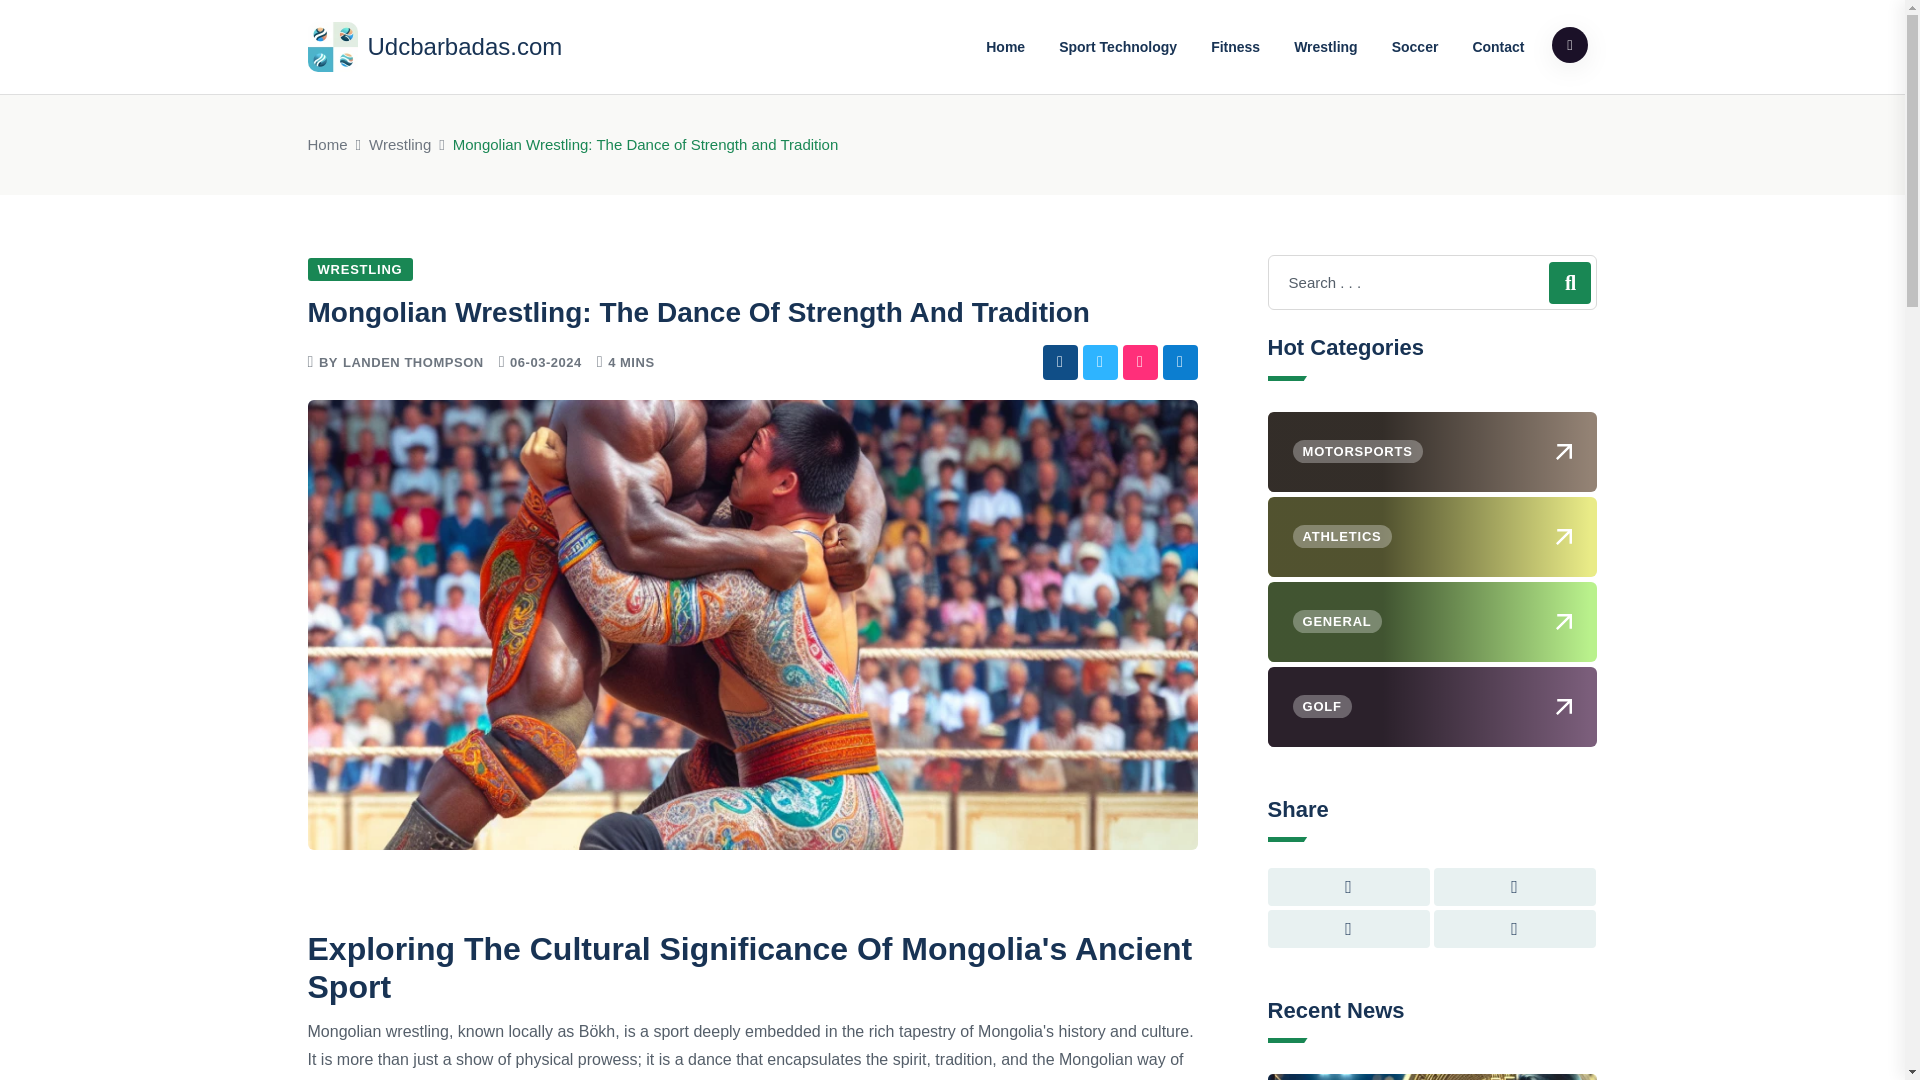  What do you see at coordinates (1432, 536) in the screenshot?
I see `ATHLETICS` at bounding box center [1432, 536].